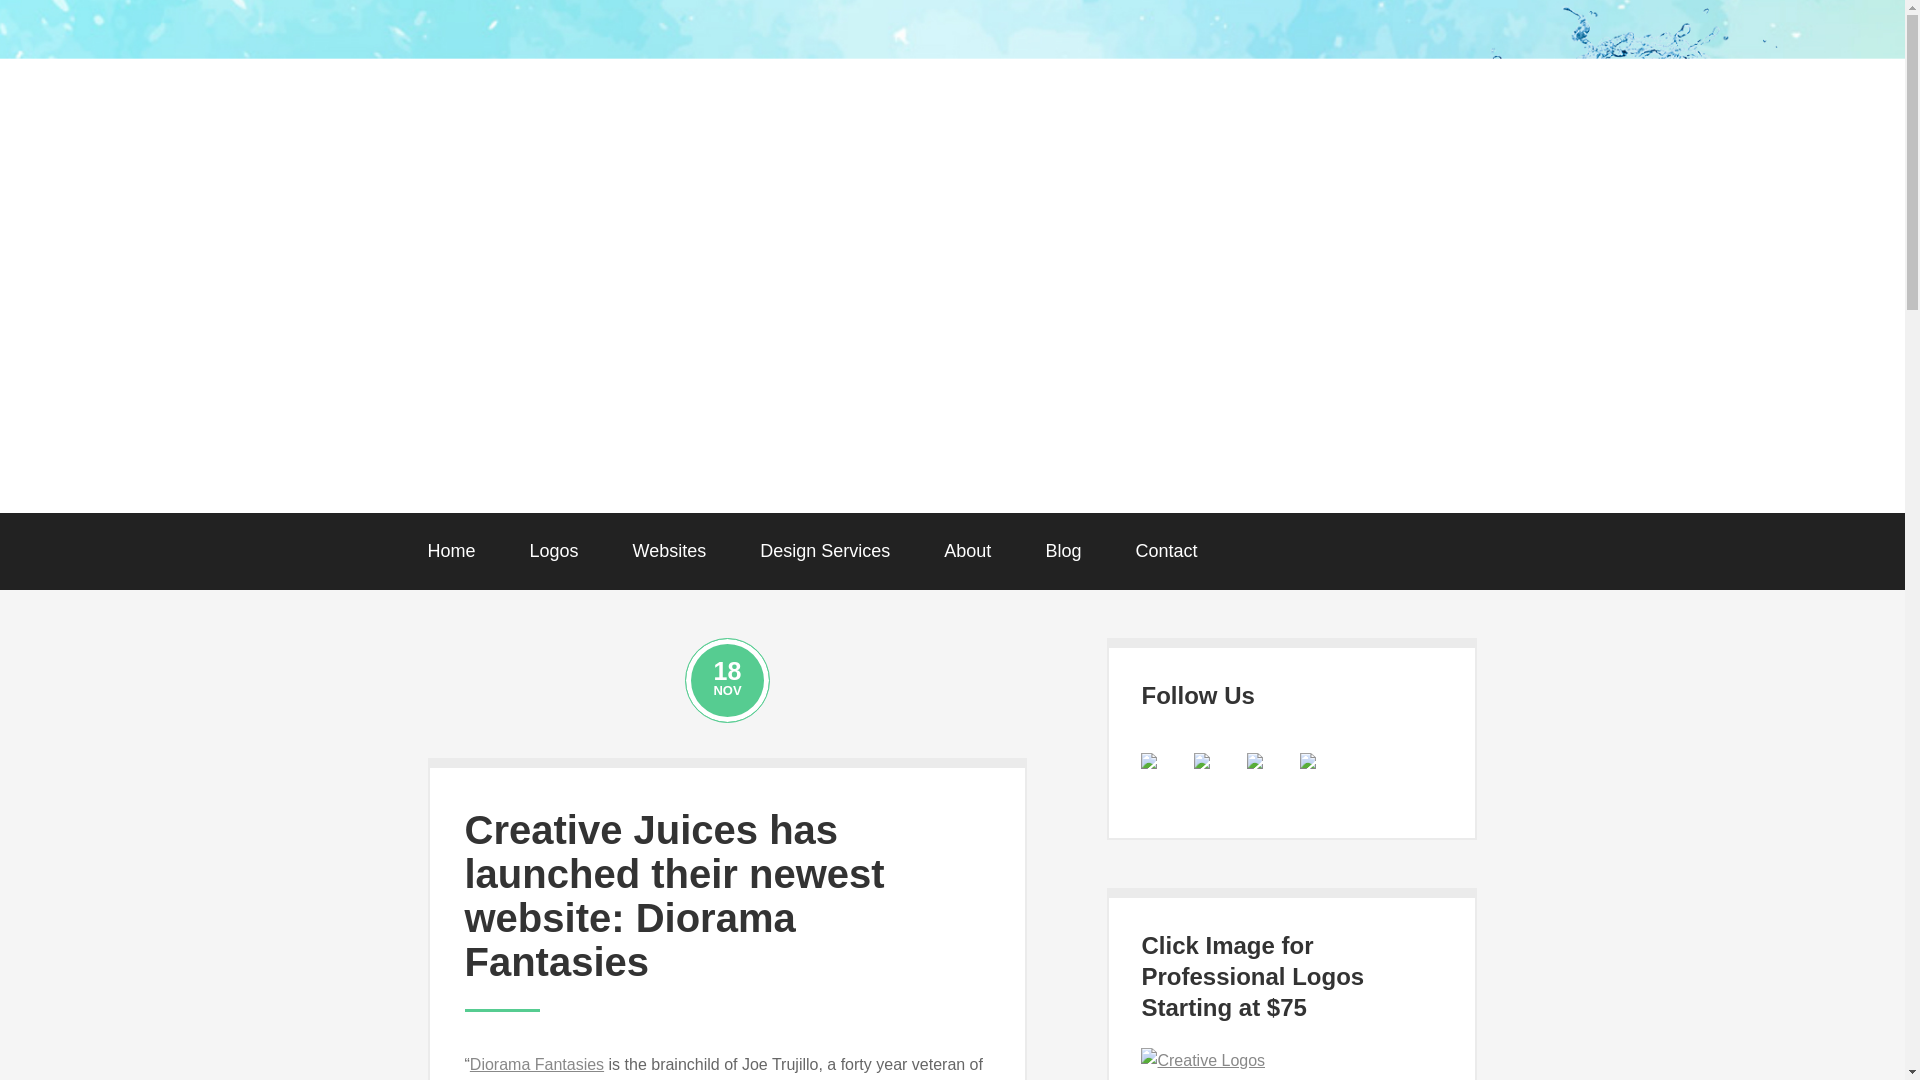  Describe the element at coordinates (554, 551) in the screenshot. I see `Logos` at that location.